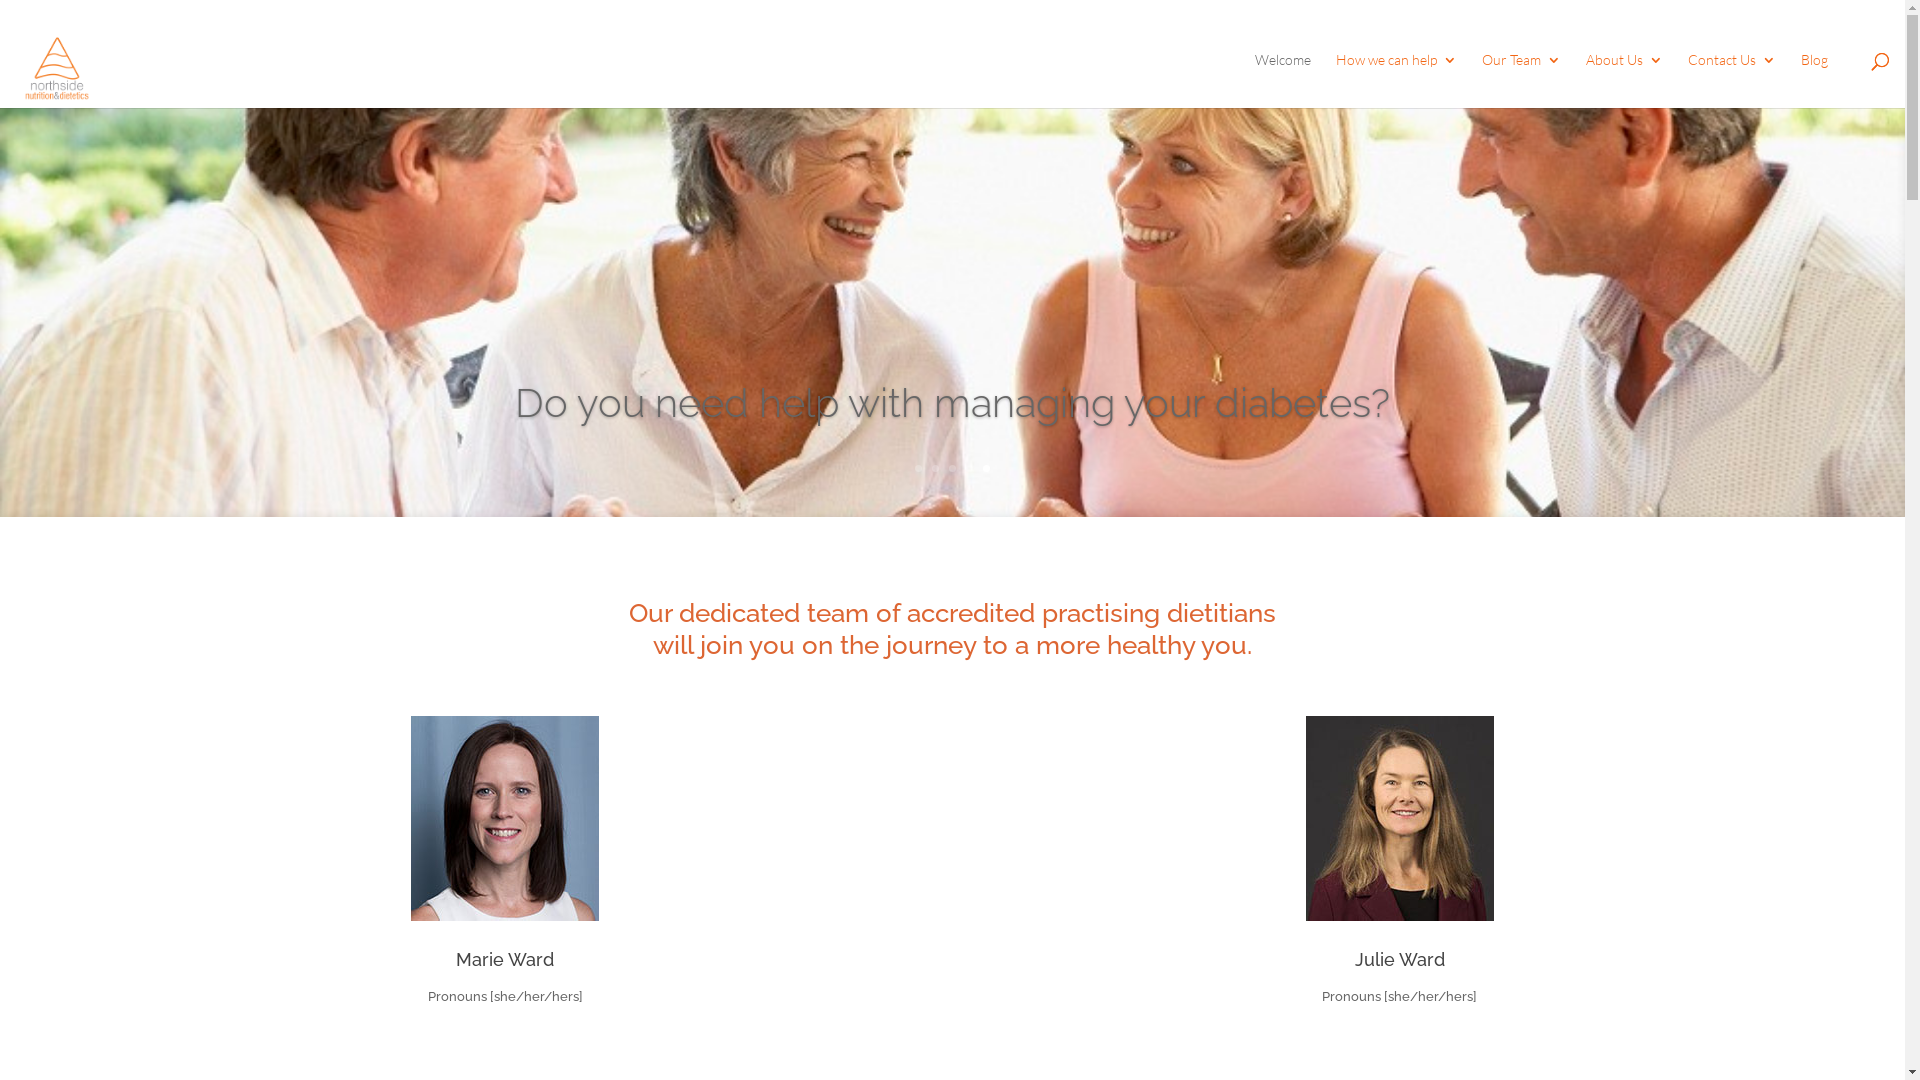  I want to click on About Us, so click(1624, 80).